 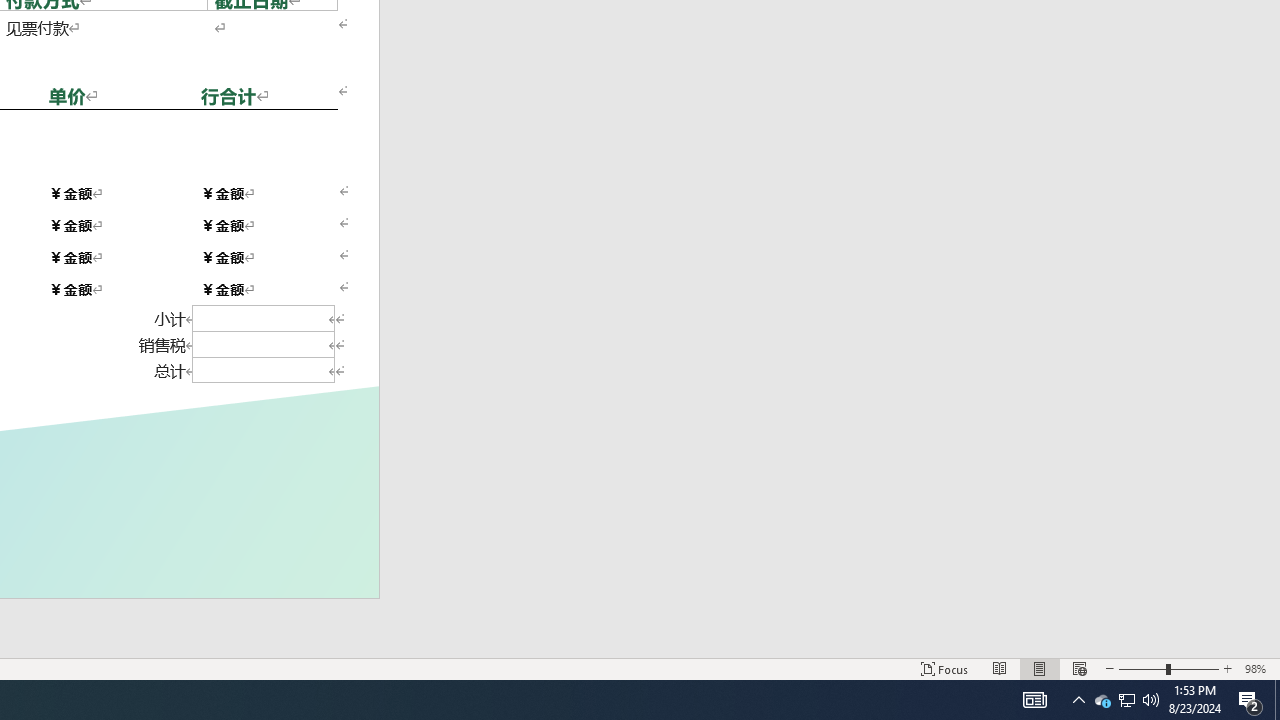 I want to click on Zoom In, so click(x=1227, y=668).